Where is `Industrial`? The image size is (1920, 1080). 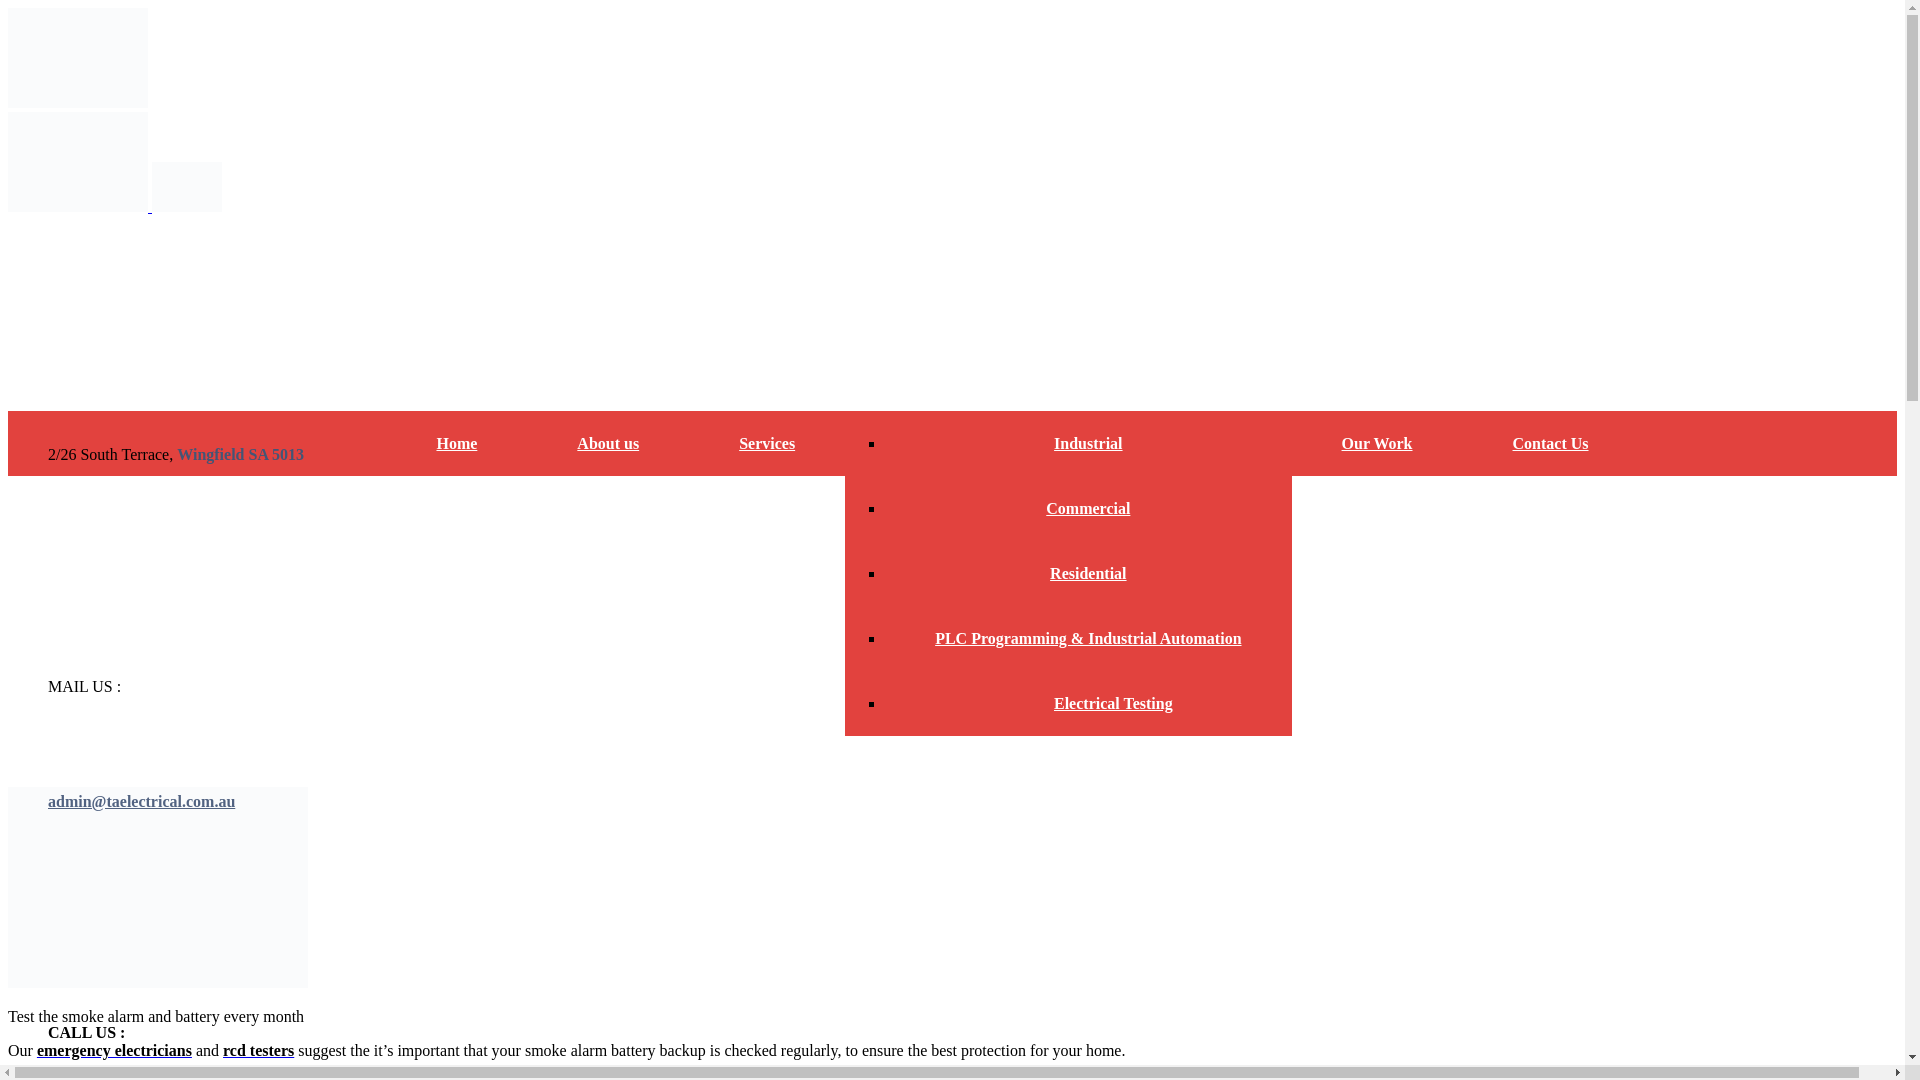 Industrial is located at coordinates (1088, 444).